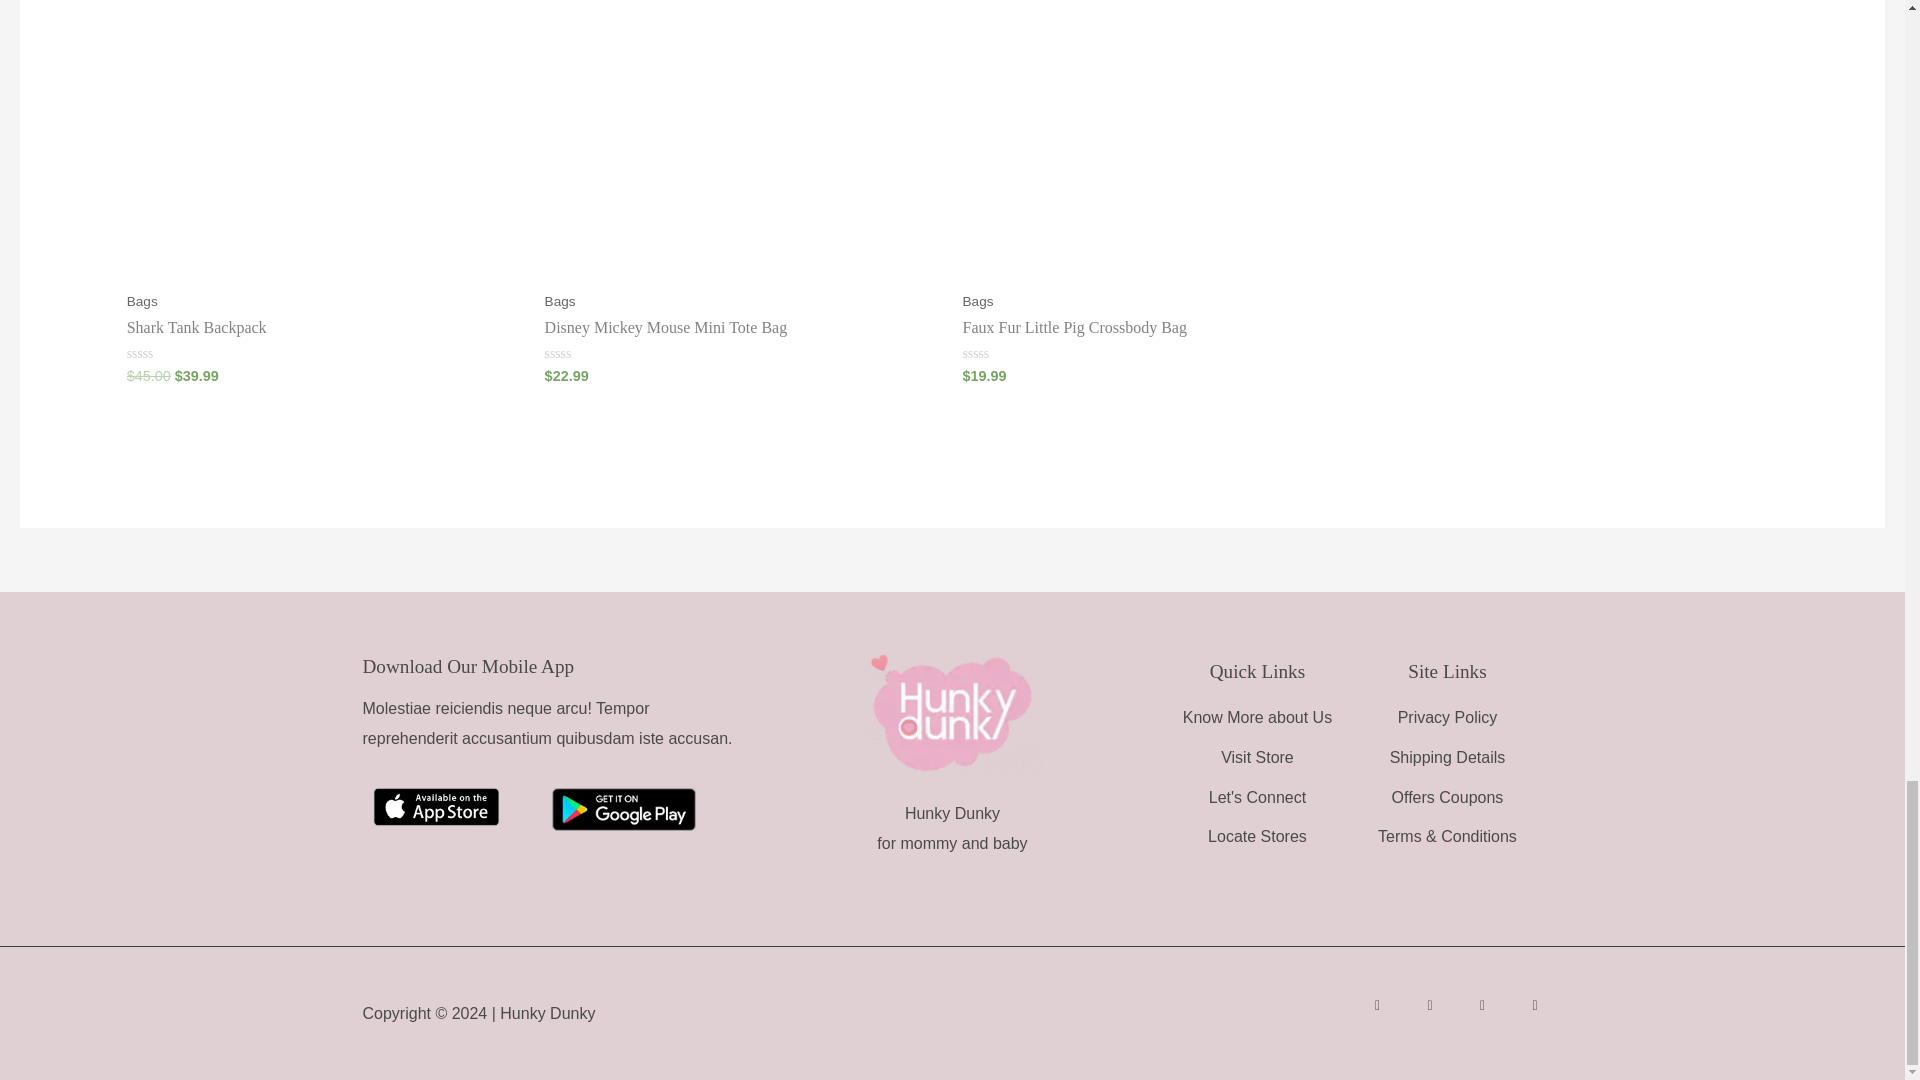  I want to click on Faux Fur Little Pig Crossbody Bag, so click(1160, 328).